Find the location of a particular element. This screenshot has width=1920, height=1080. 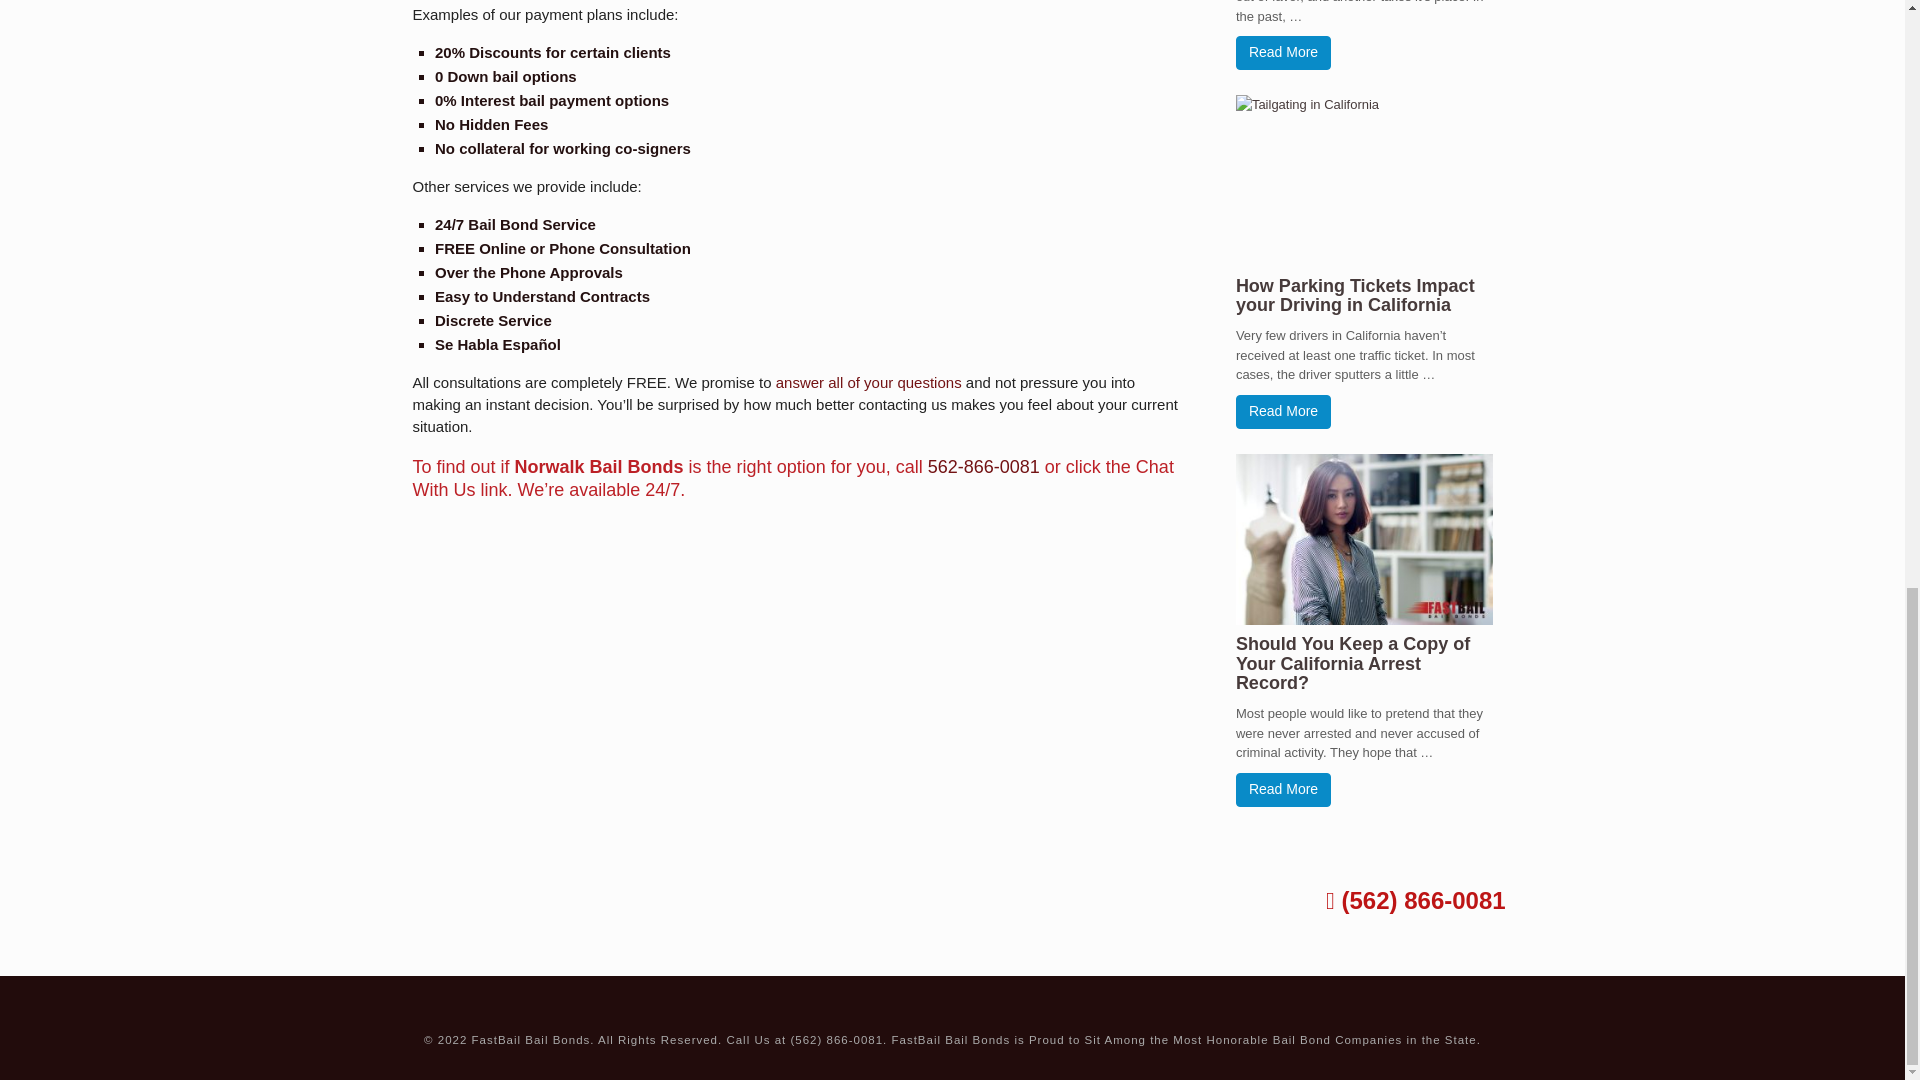

Read More is located at coordinates (1283, 52).